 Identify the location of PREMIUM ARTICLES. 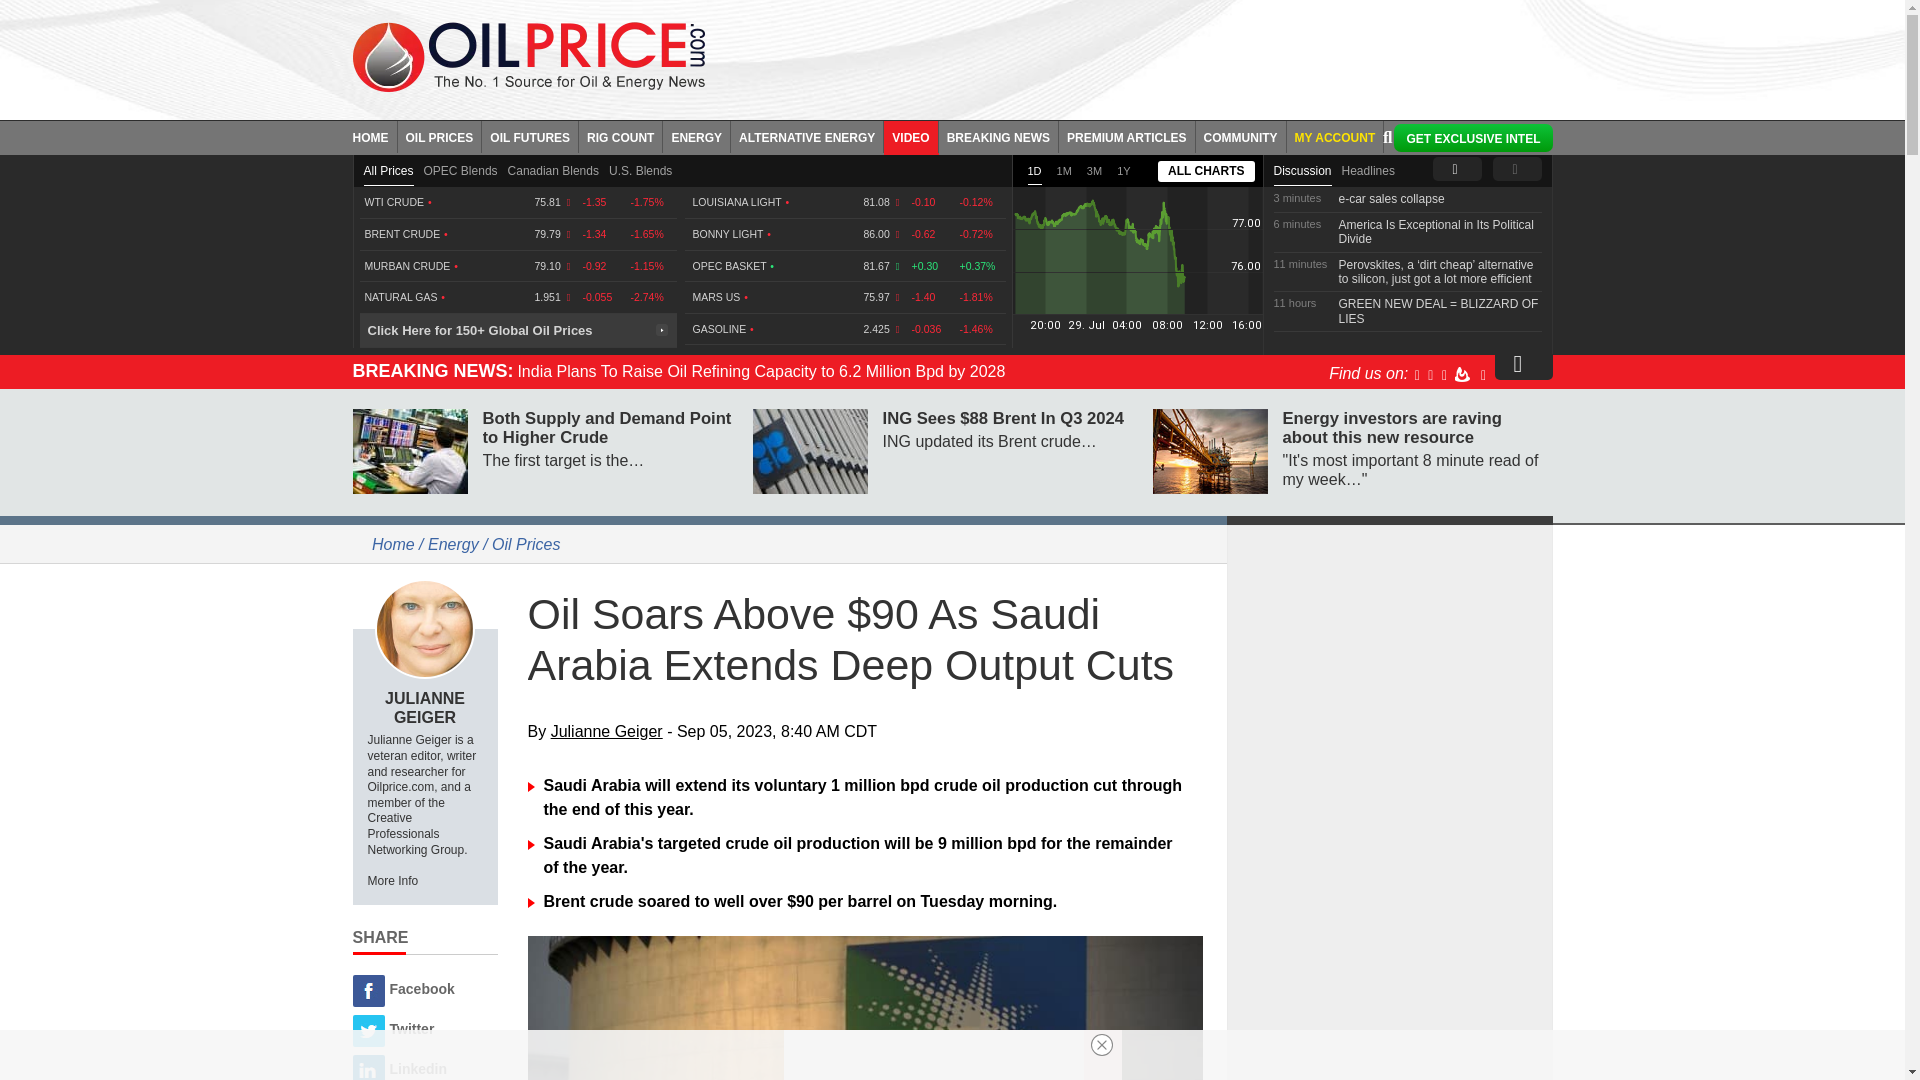
(1128, 136).